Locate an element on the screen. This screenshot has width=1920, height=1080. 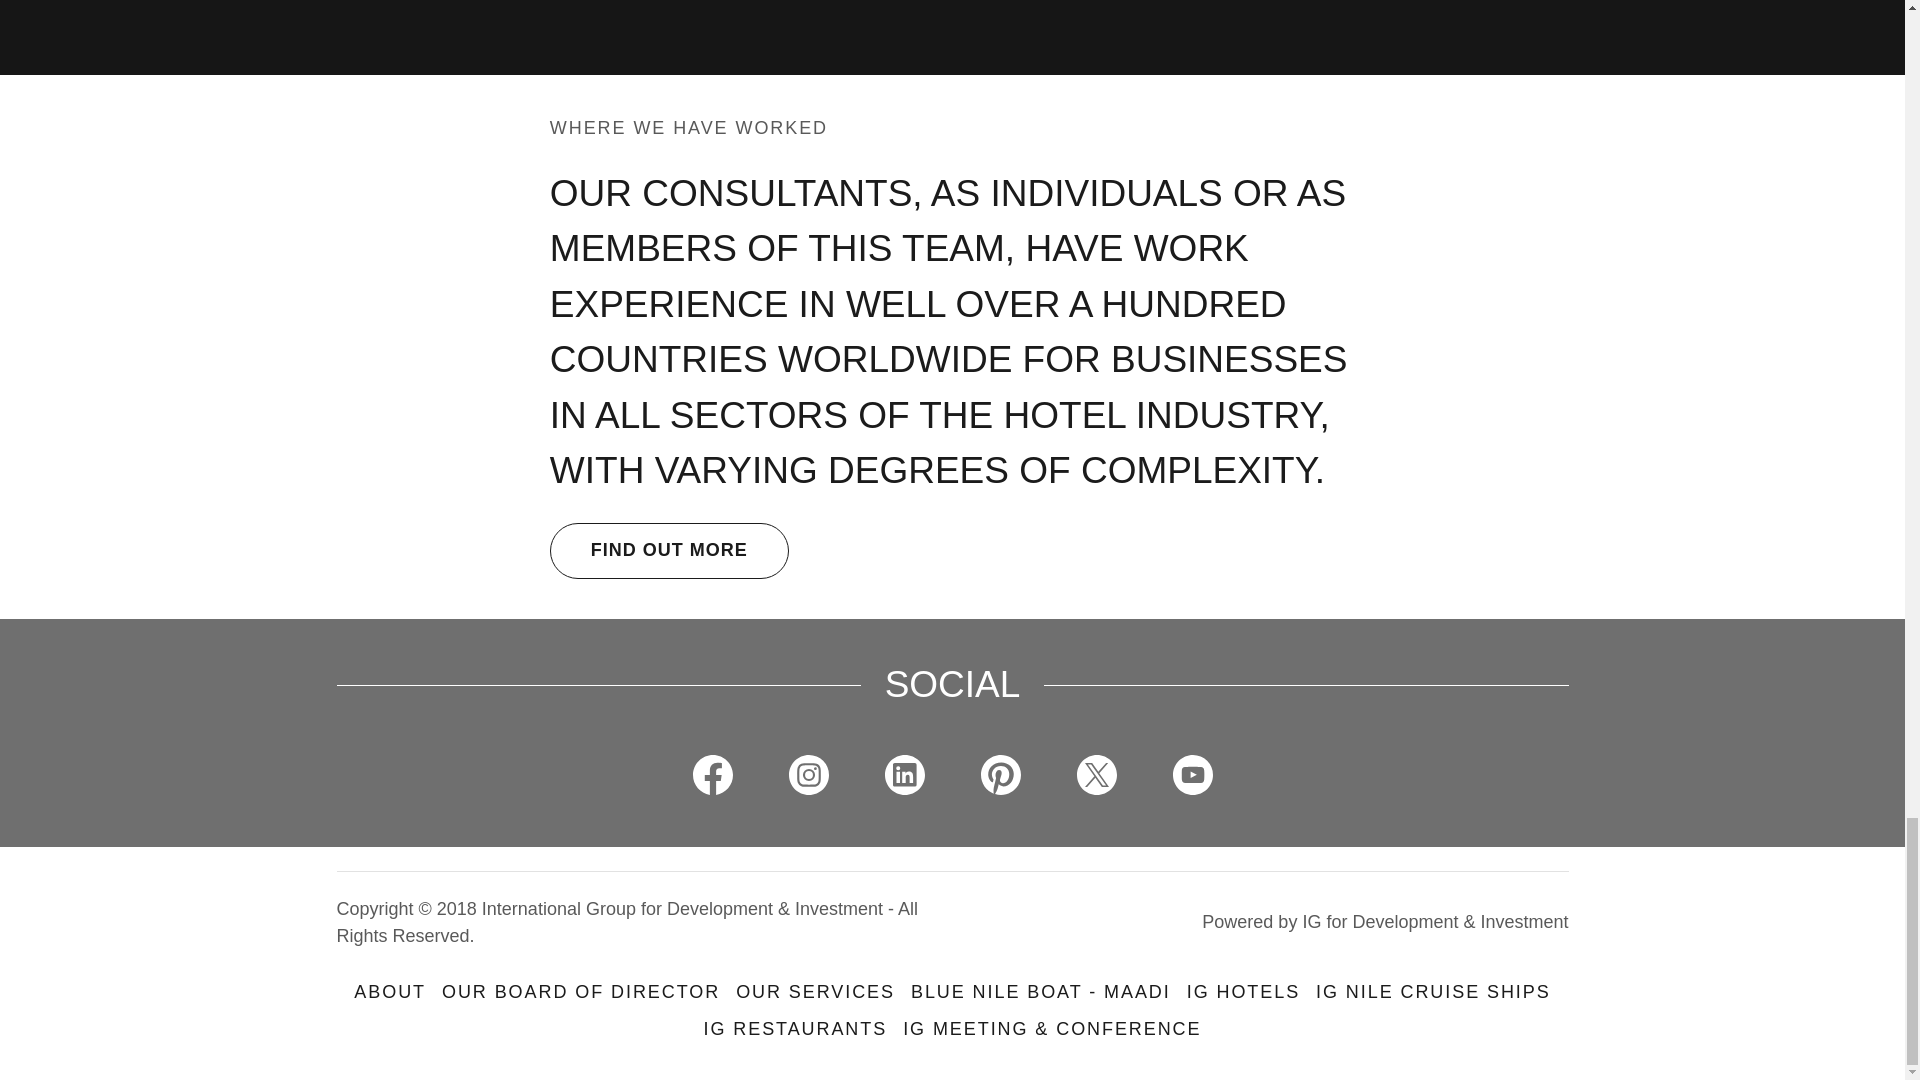
IG NILE CRUISE SHIPS is located at coordinates (1433, 992).